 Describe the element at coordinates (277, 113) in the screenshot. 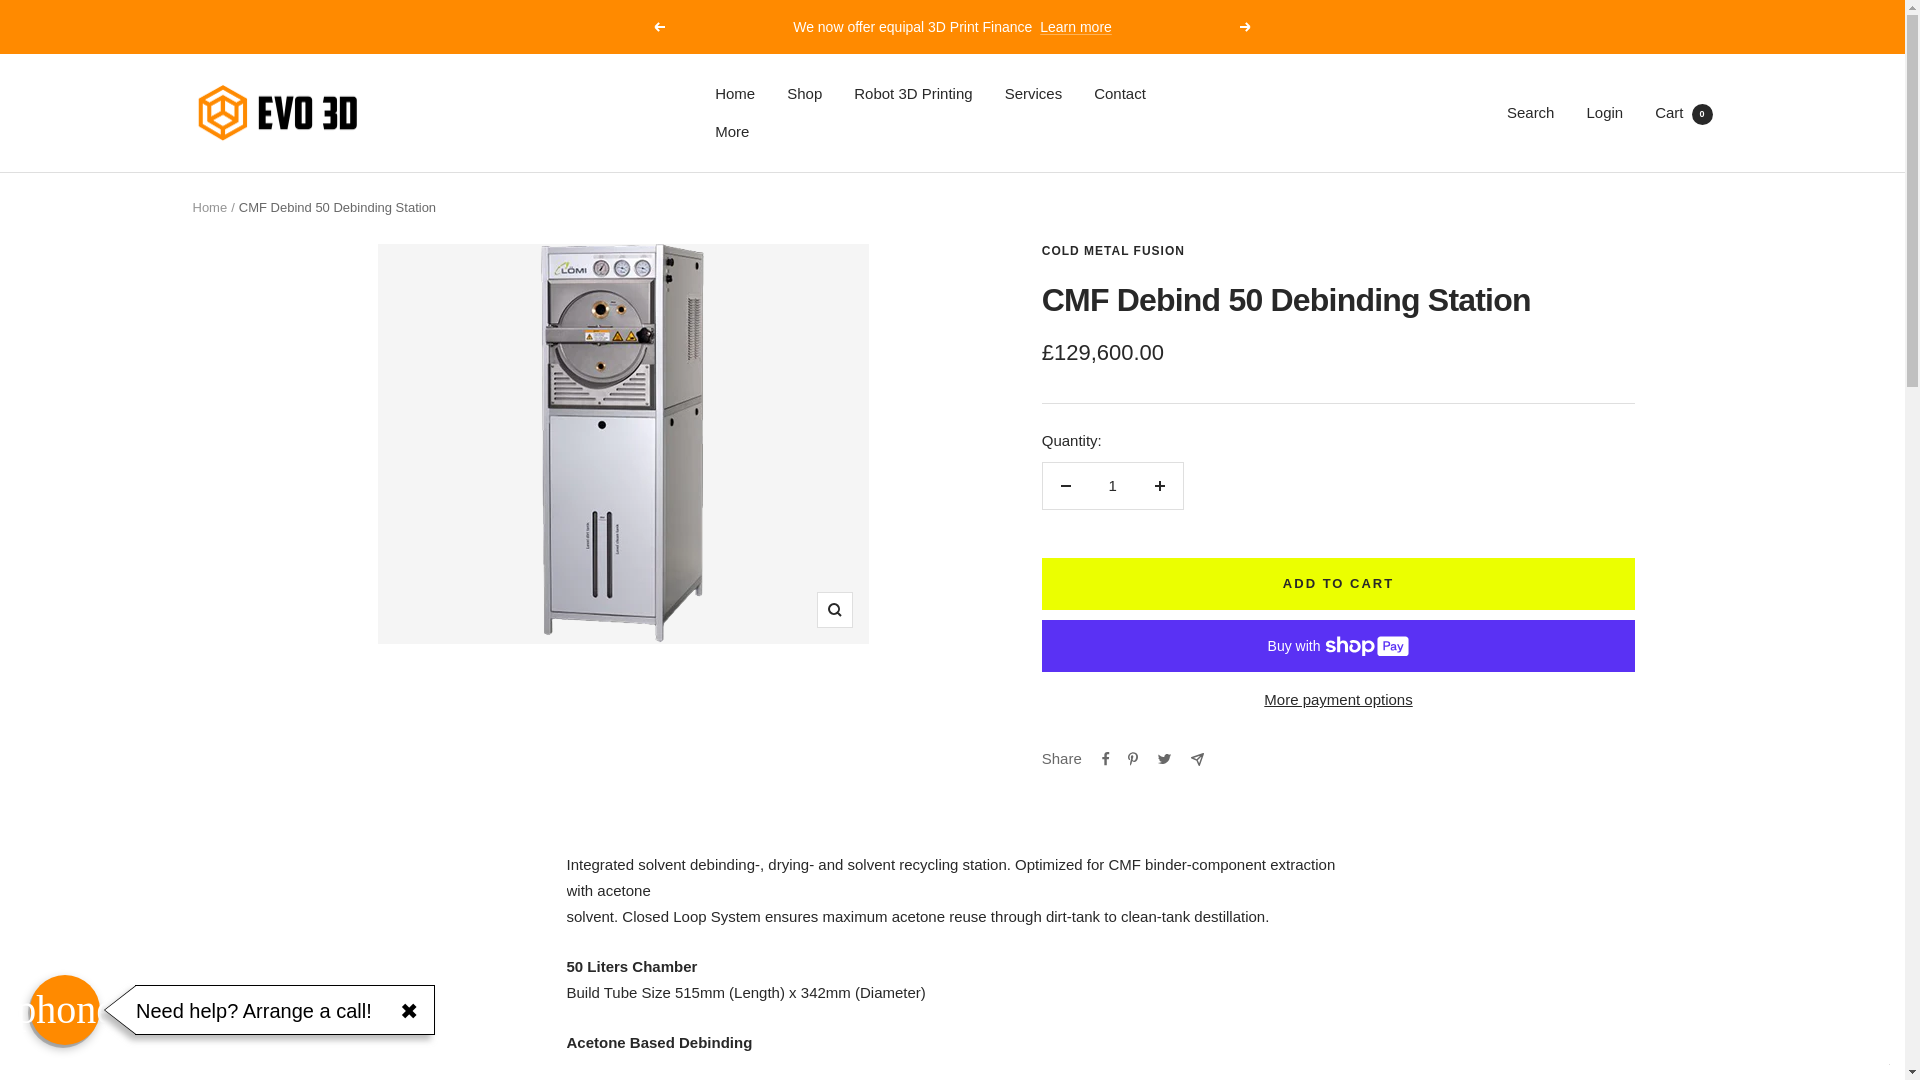

I see `Evo3D` at that location.